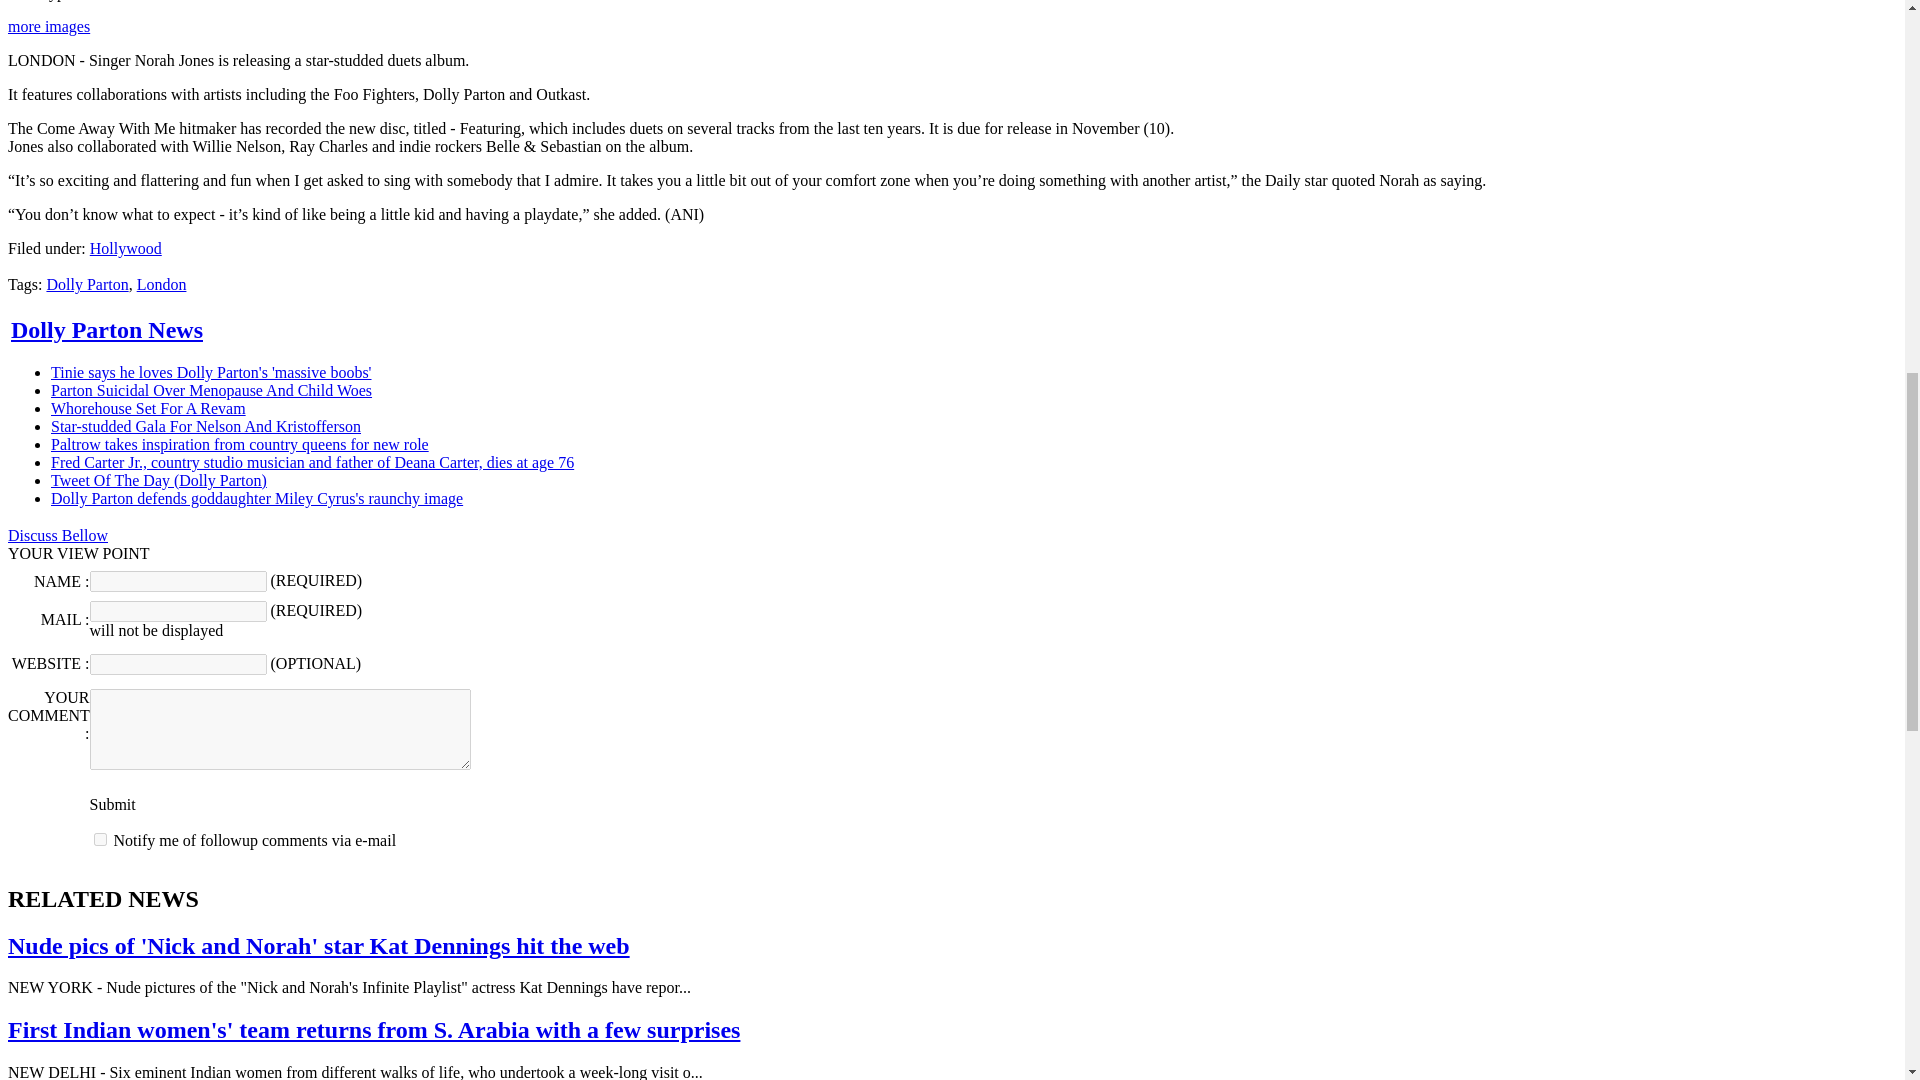 The image size is (1920, 1080). Describe the element at coordinates (100, 838) in the screenshot. I see `subscribe` at that location.